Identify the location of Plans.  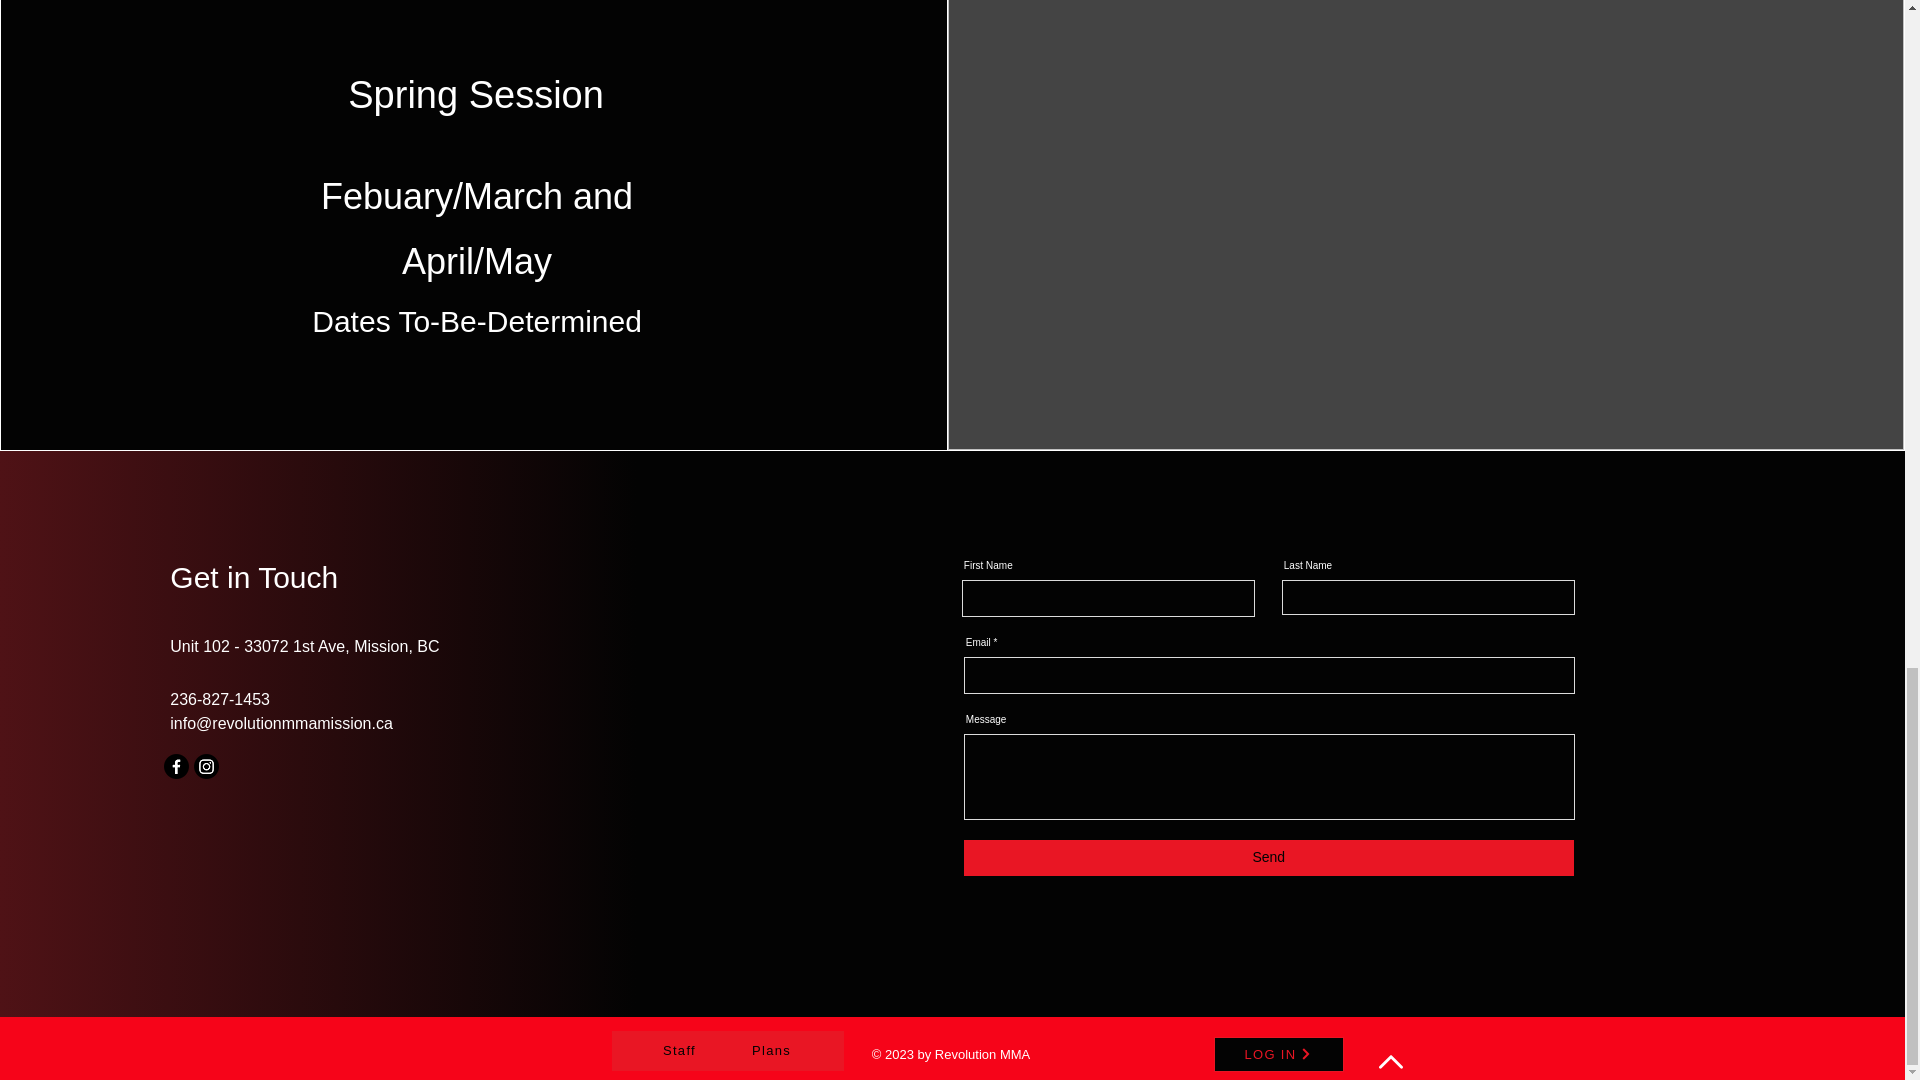
(774, 1051).